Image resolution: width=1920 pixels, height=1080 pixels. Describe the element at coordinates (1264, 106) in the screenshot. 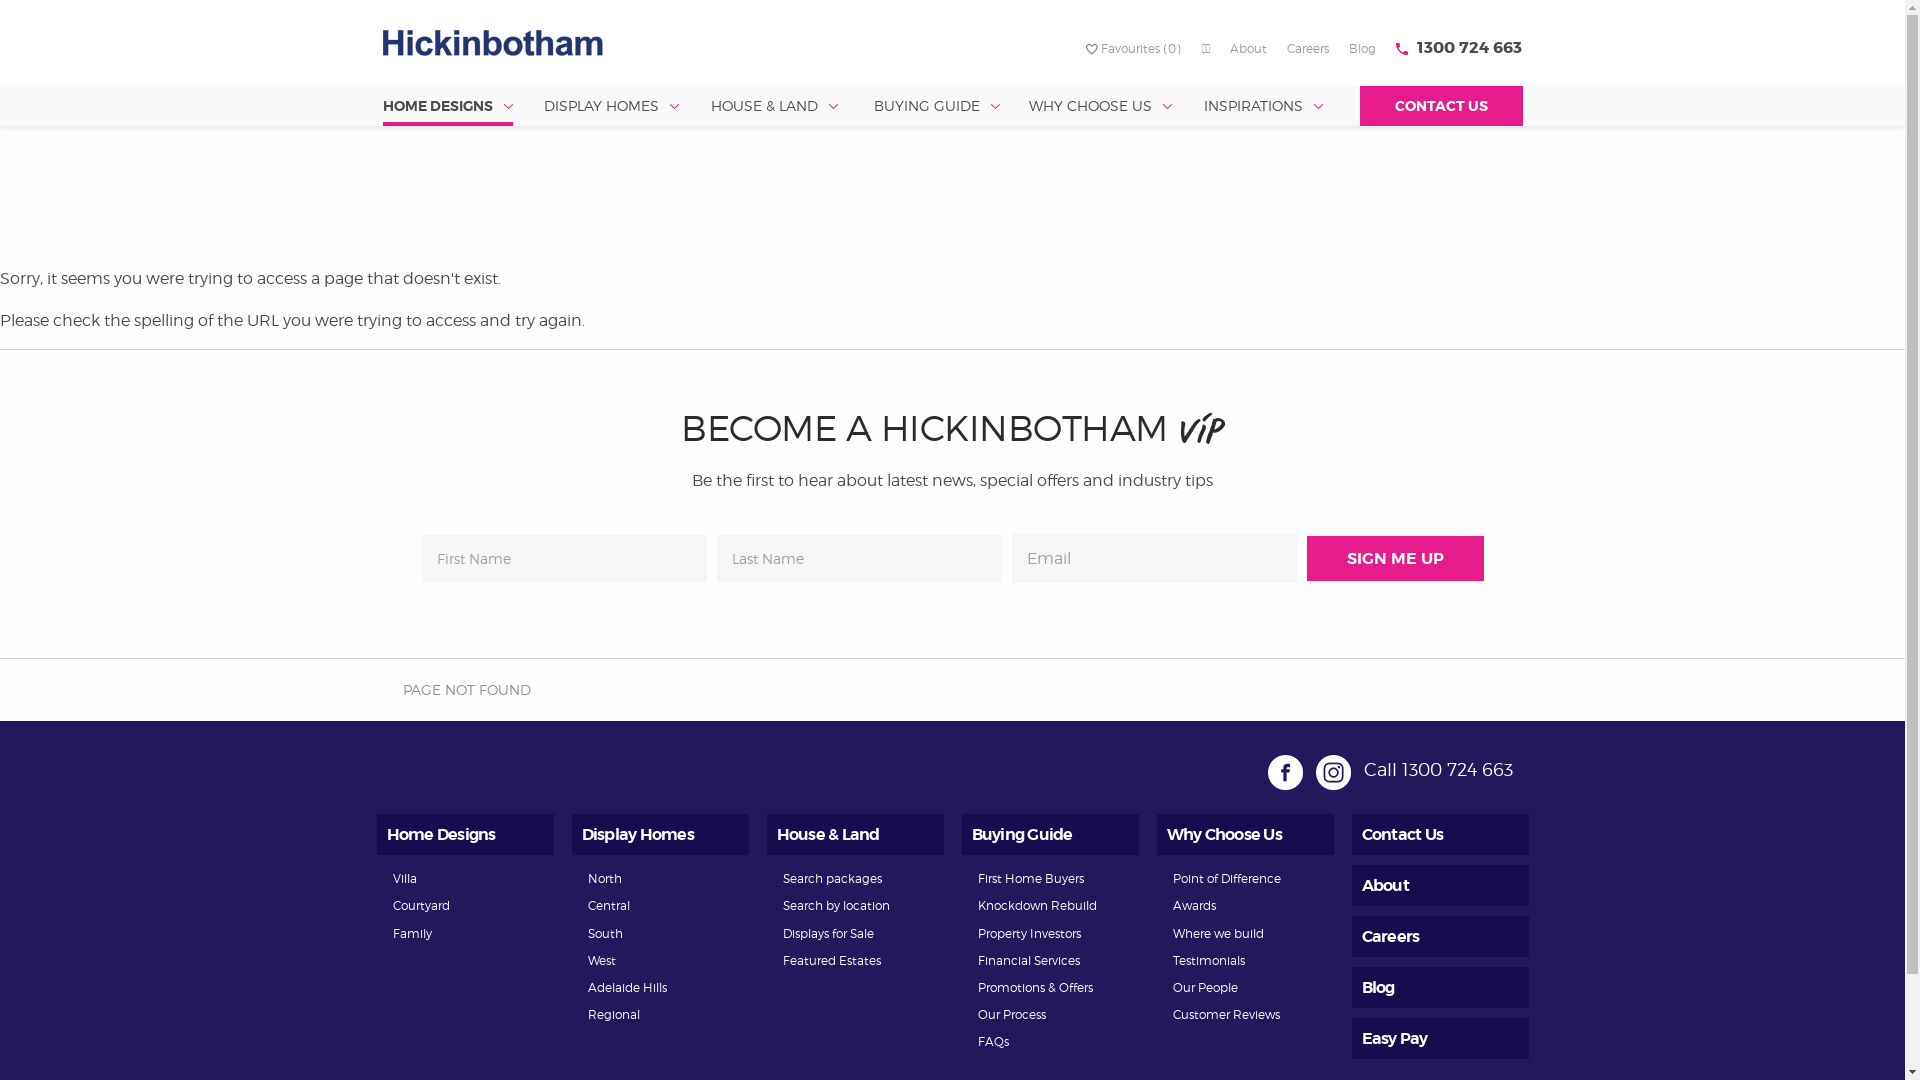

I see `INSPIRATIONS` at that location.